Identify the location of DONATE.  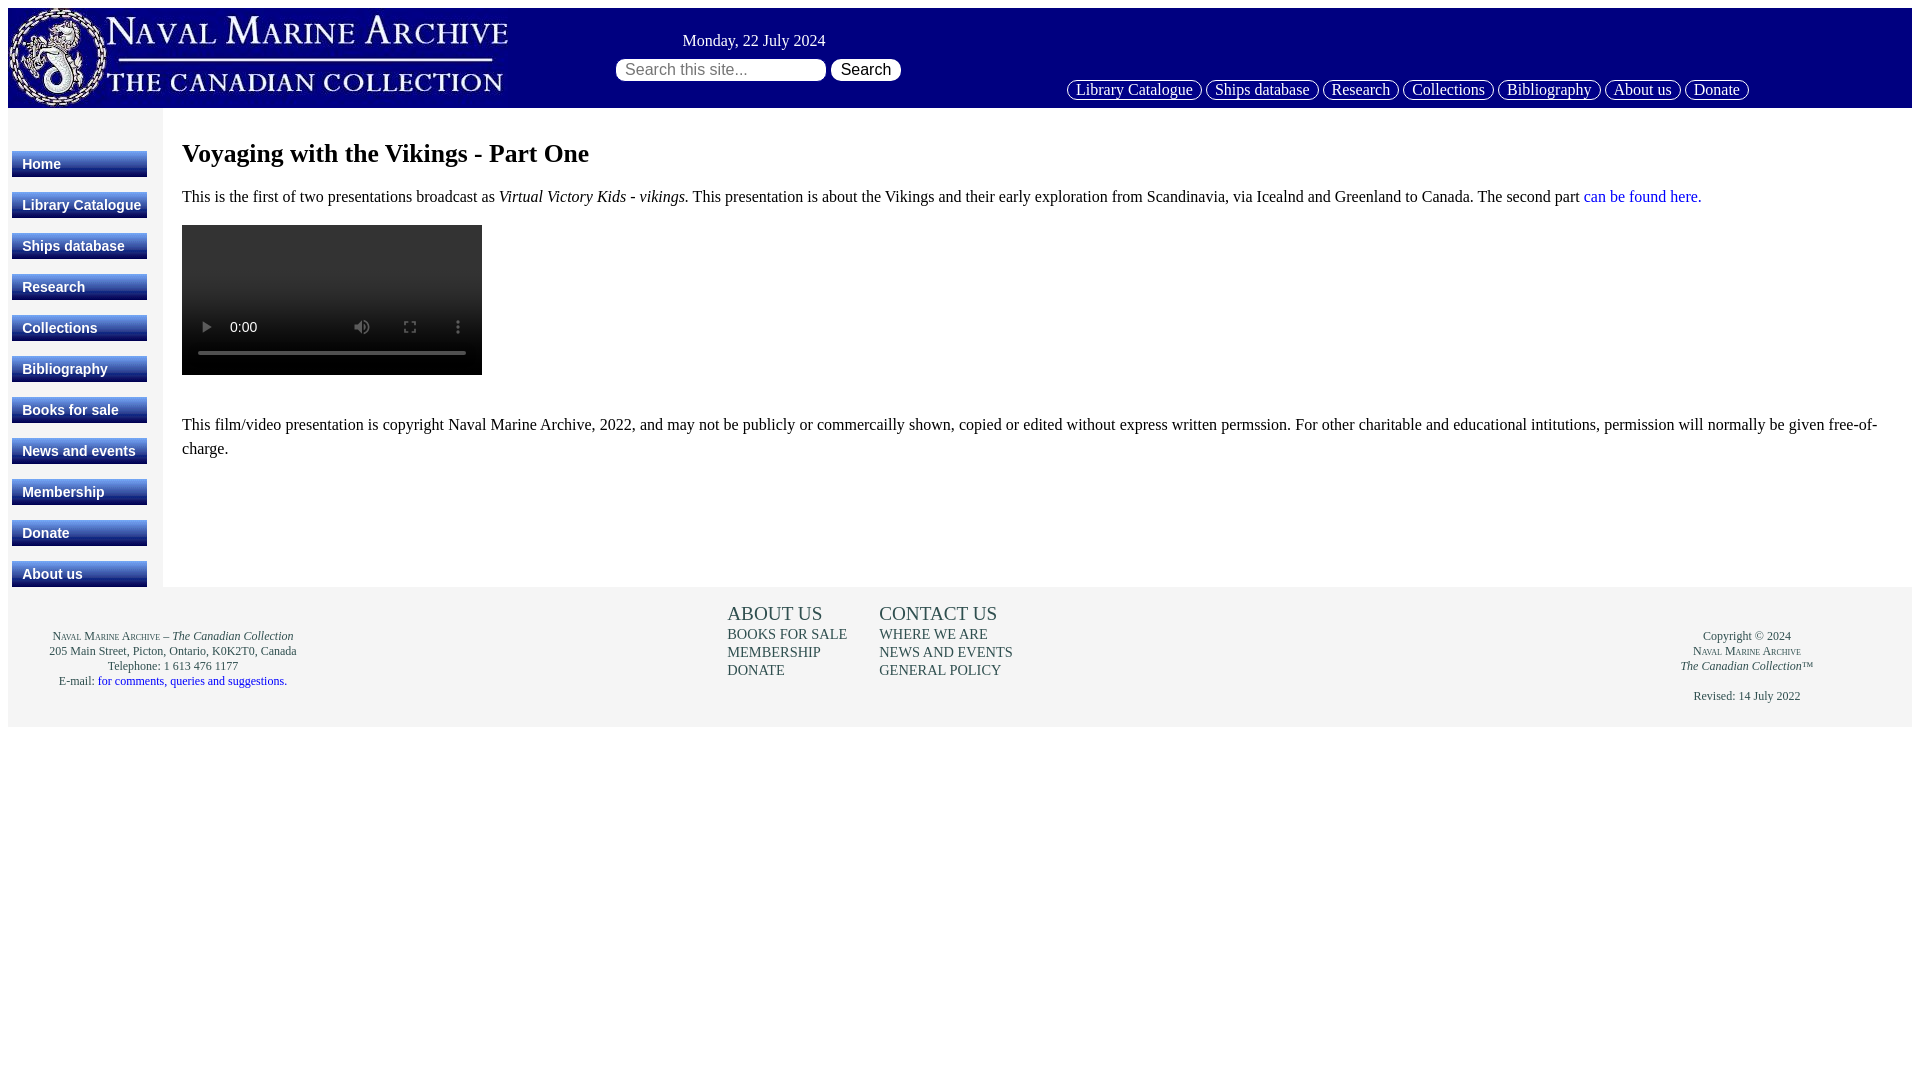
(756, 670).